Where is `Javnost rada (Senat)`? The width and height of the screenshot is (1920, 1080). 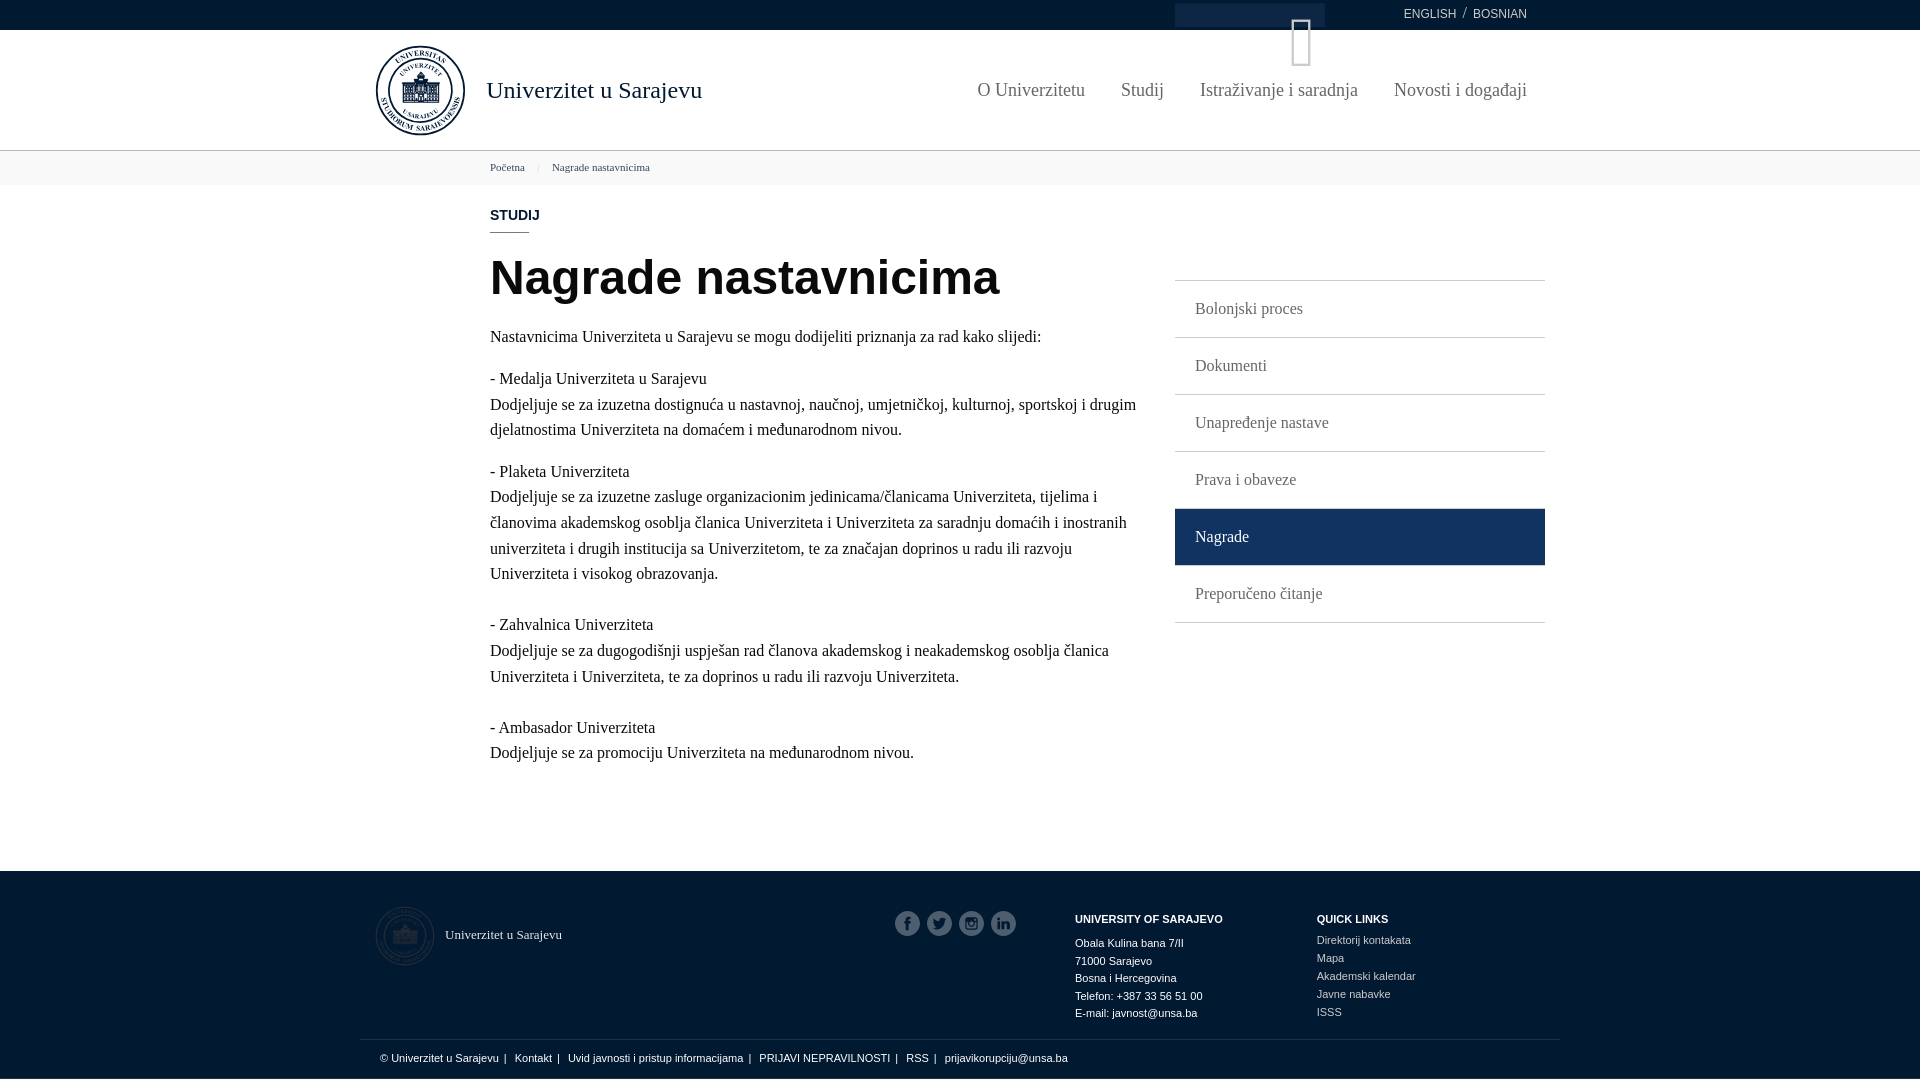
Javnost rada (Senat) is located at coordinates (961, 140).